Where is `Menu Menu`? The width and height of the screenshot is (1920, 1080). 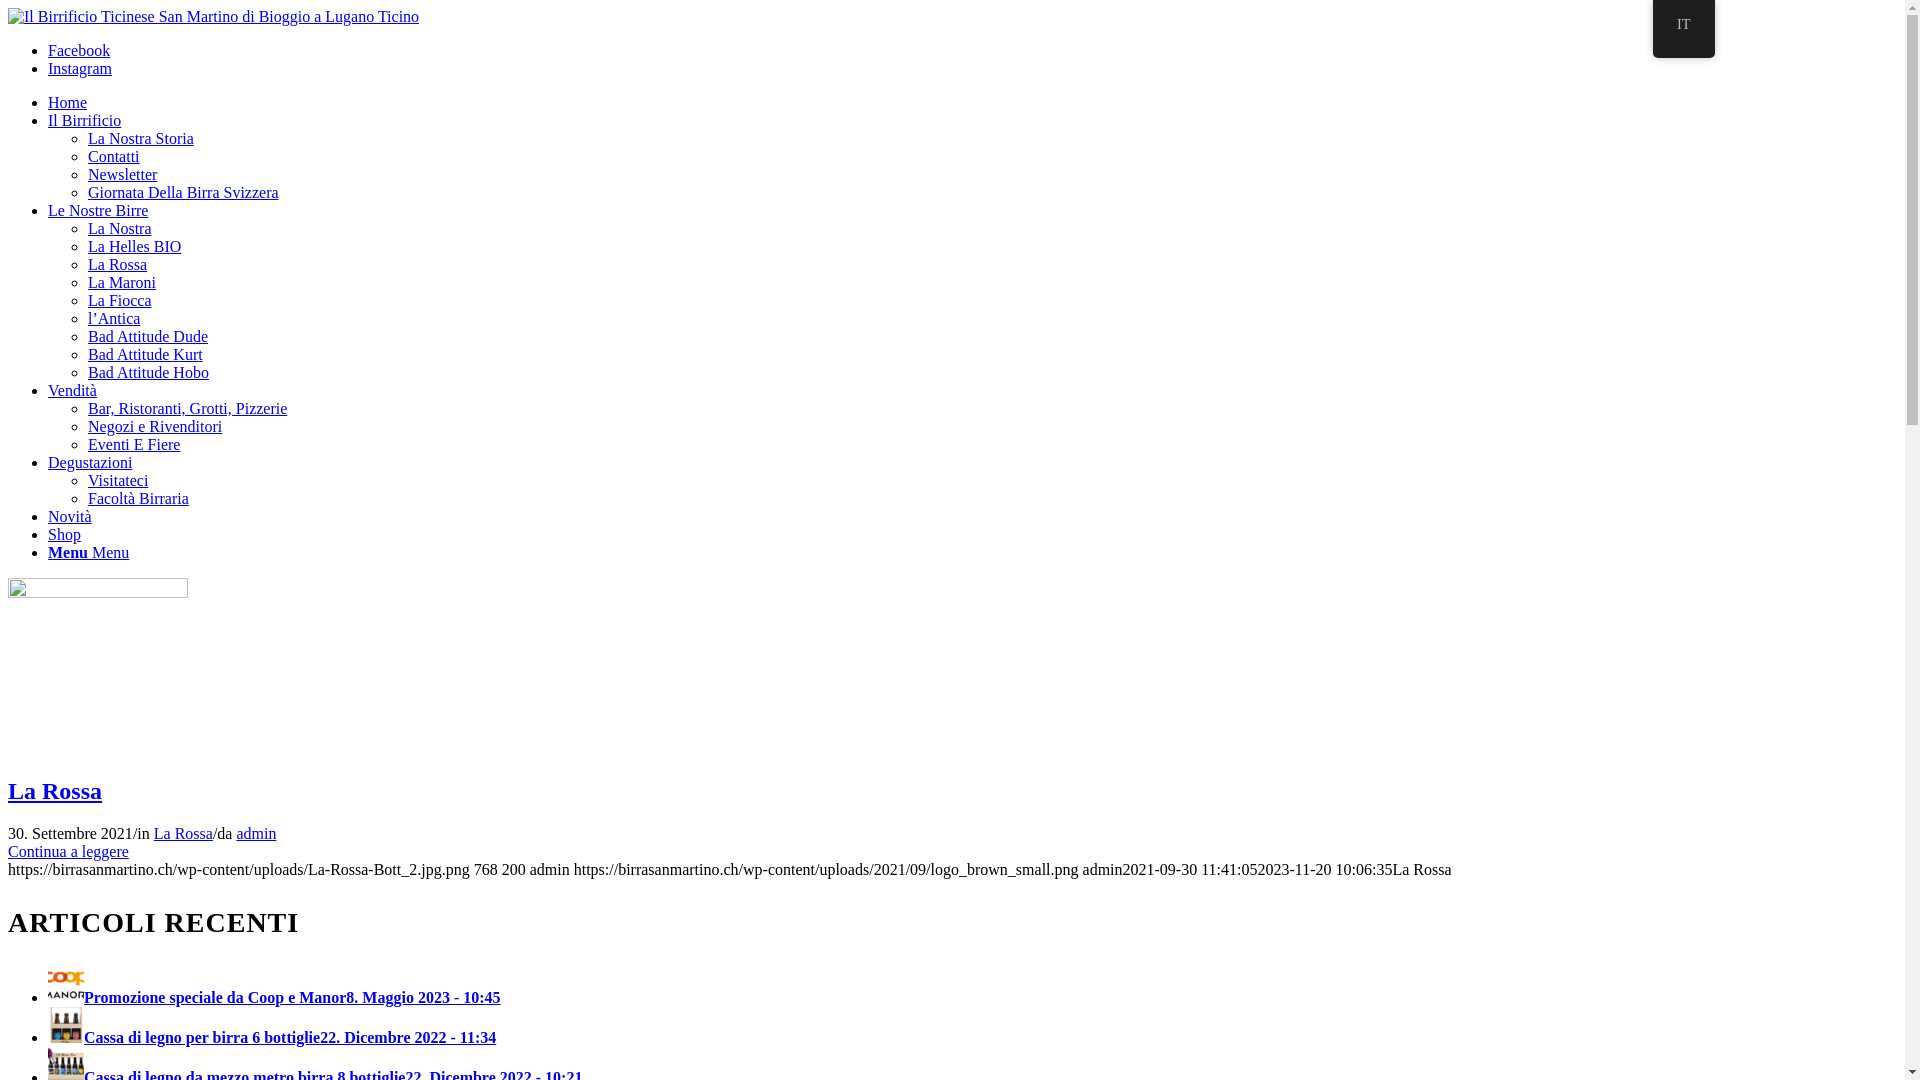 Menu Menu is located at coordinates (88, 552).